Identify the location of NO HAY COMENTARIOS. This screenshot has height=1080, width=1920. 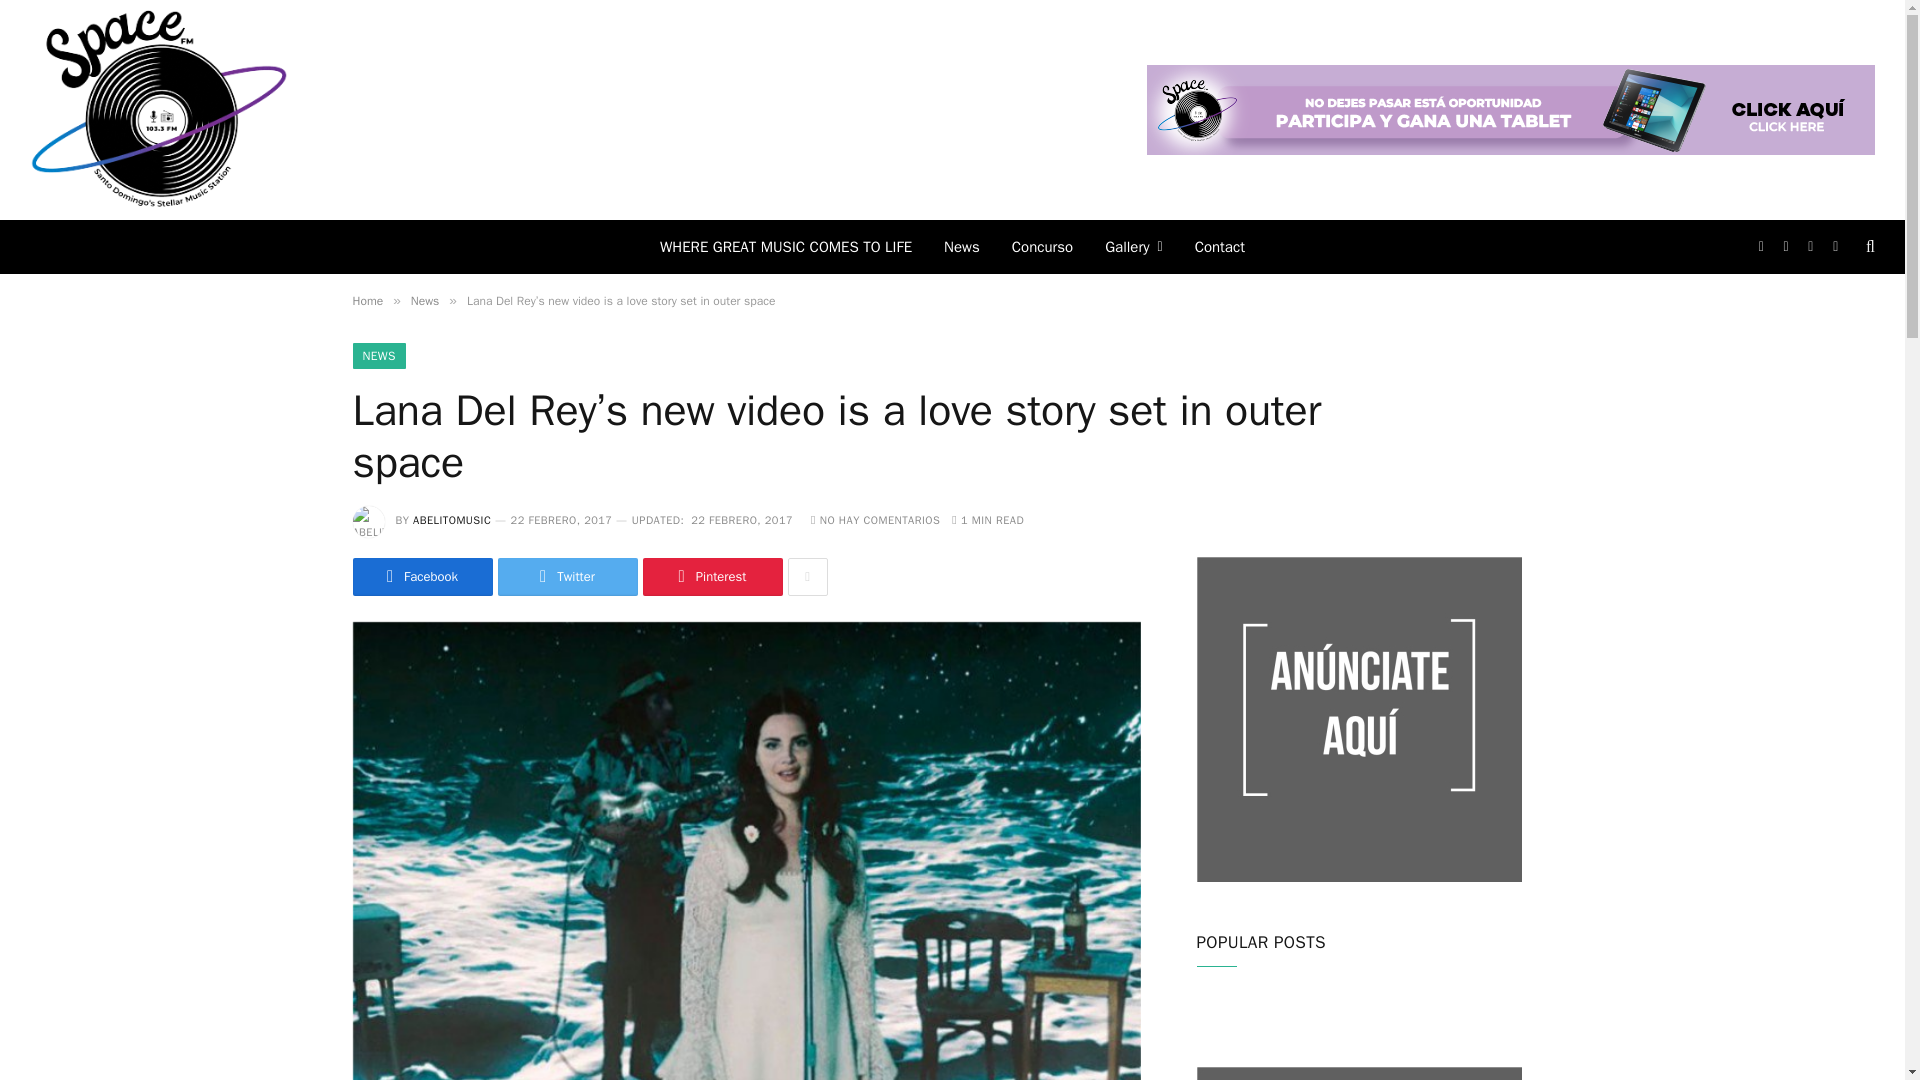
(875, 520).